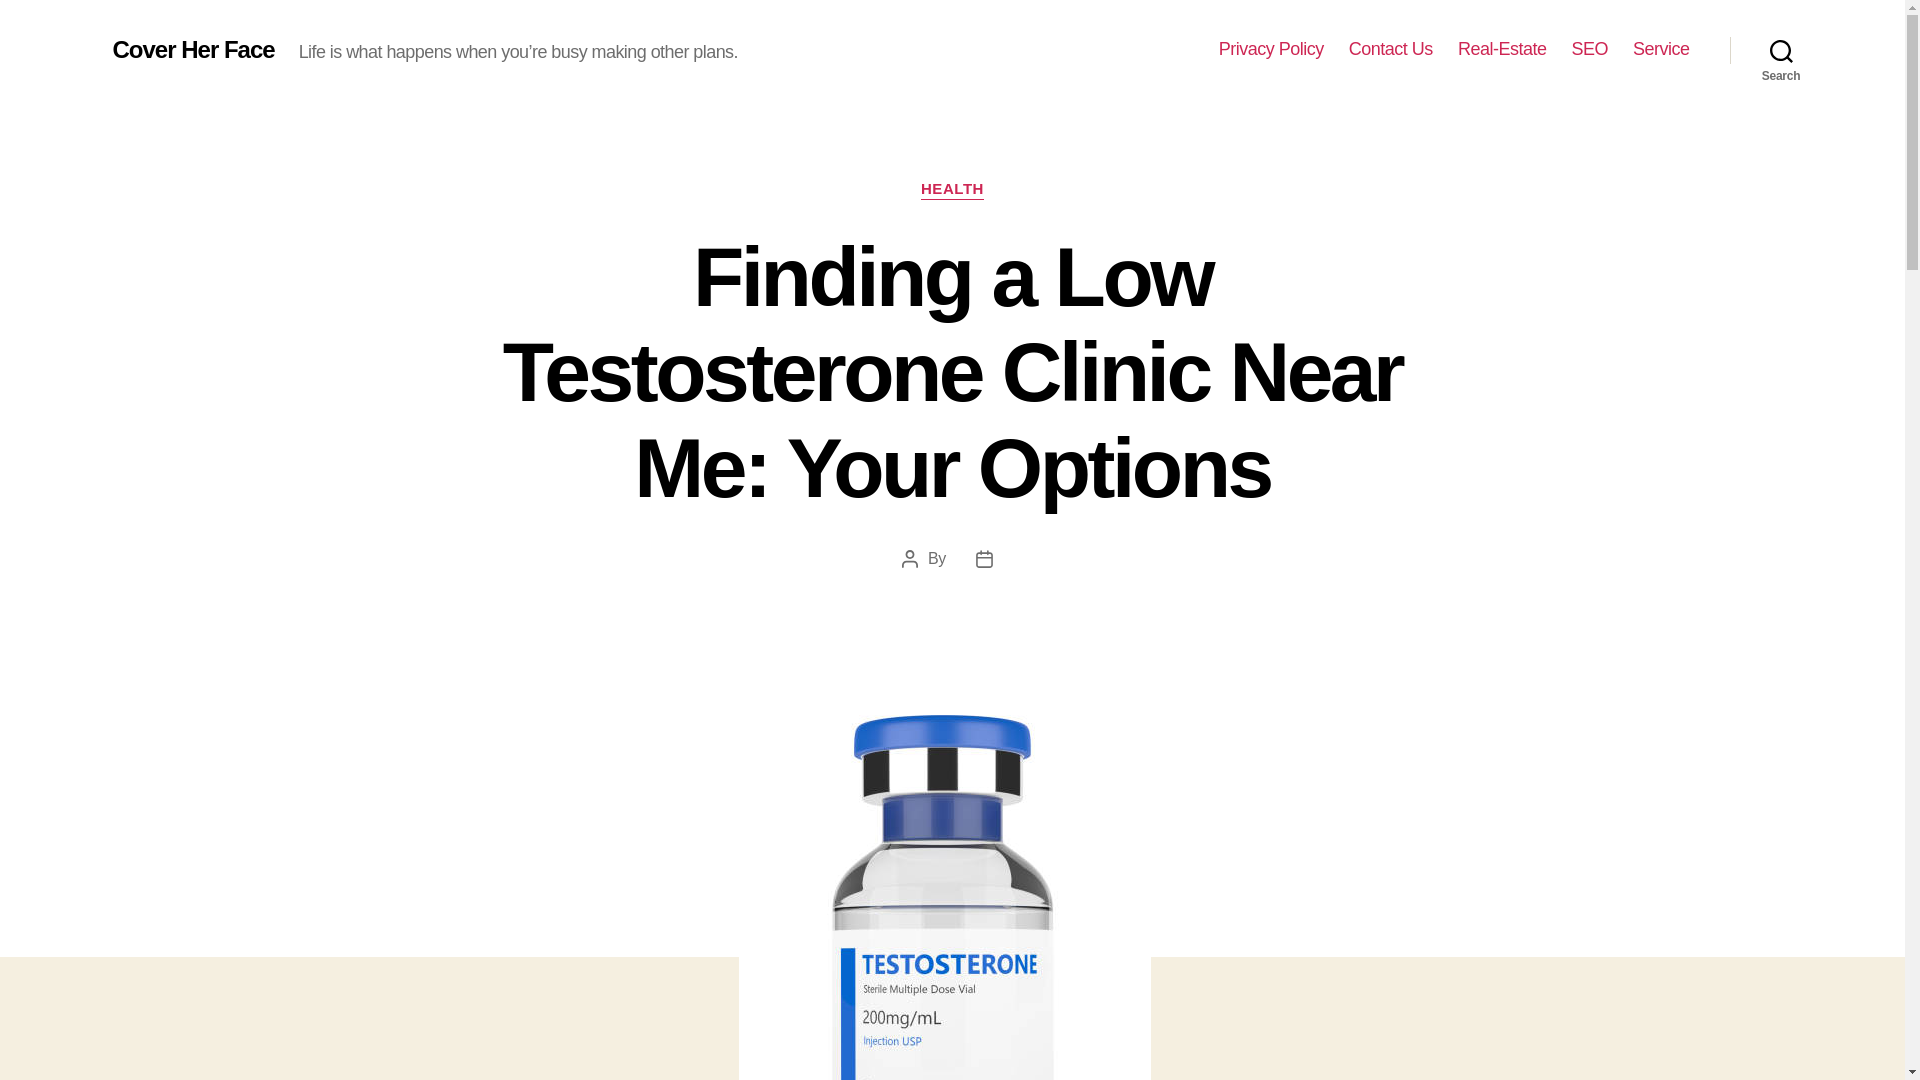  What do you see at coordinates (1589, 49) in the screenshot?
I see `SEO` at bounding box center [1589, 49].